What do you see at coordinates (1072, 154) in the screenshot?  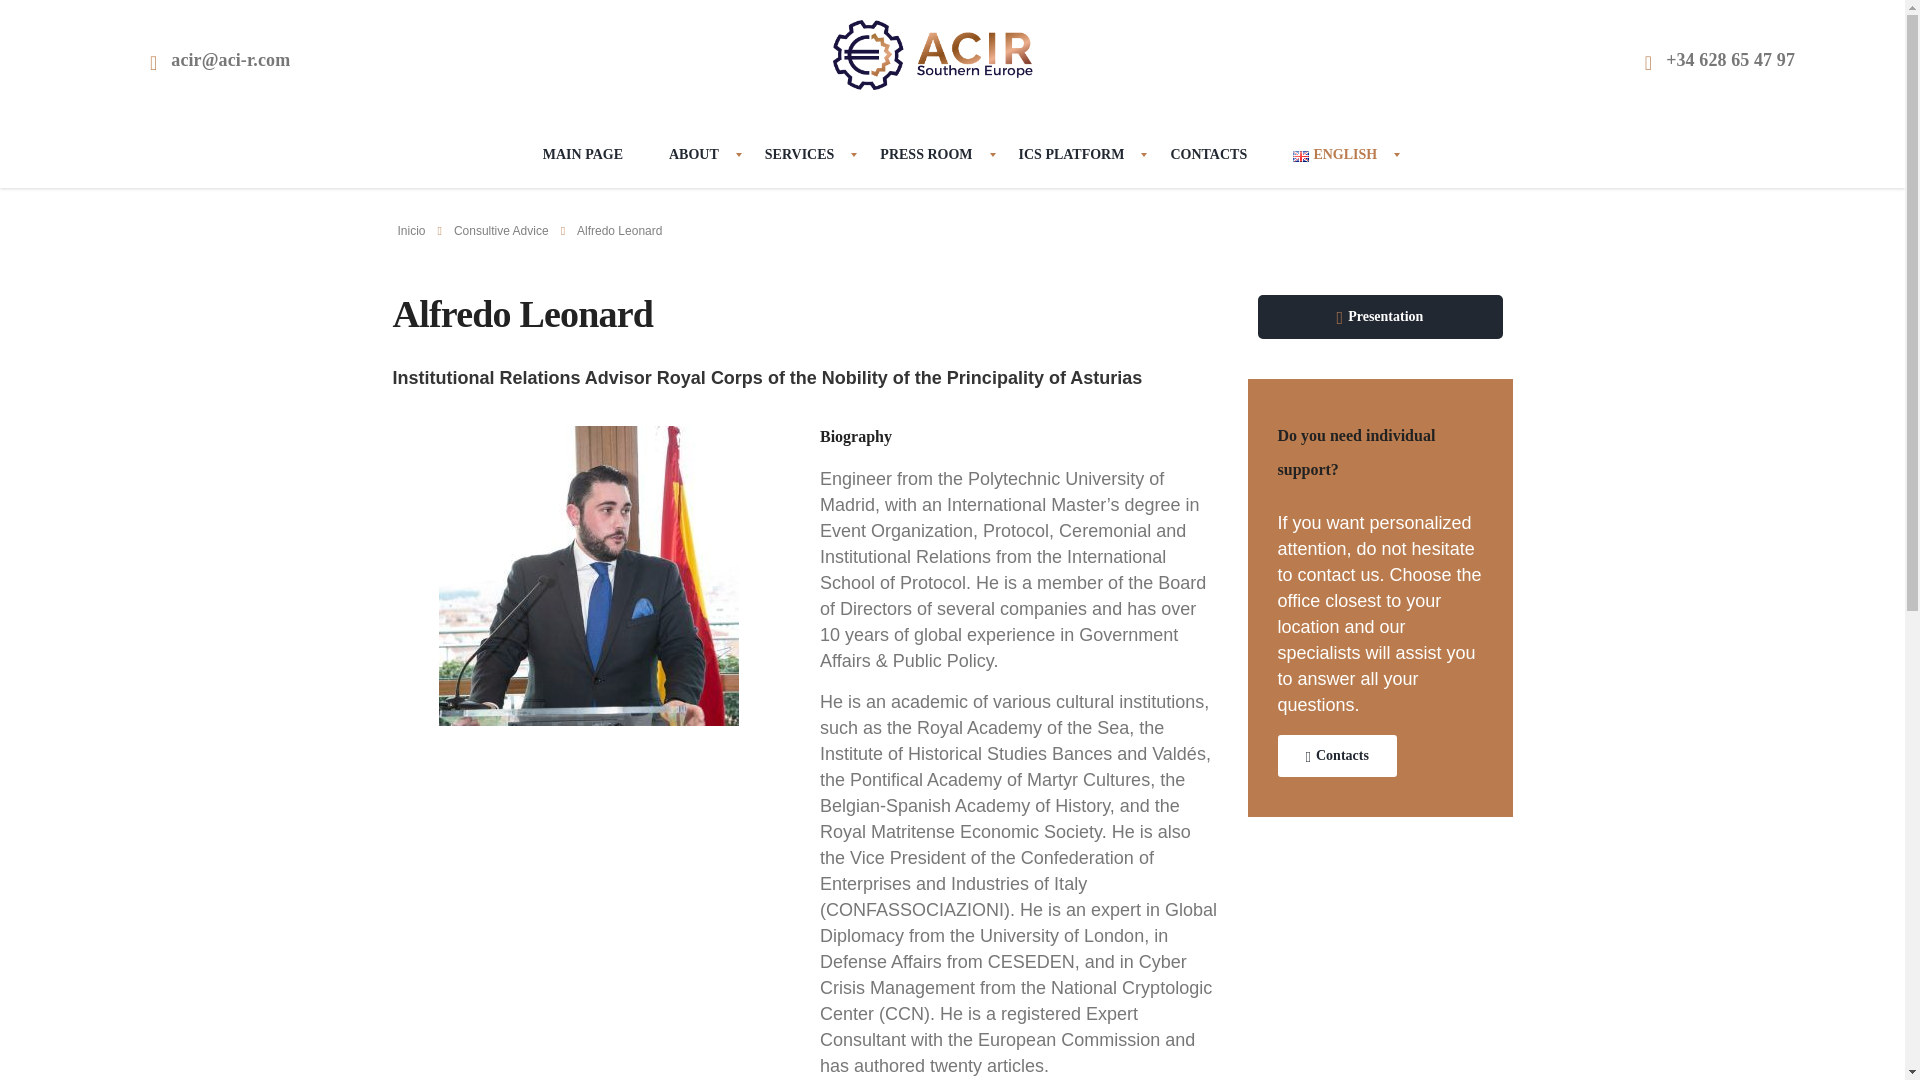 I see `ICS PLATFORM` at bounding box center [1072, 154].